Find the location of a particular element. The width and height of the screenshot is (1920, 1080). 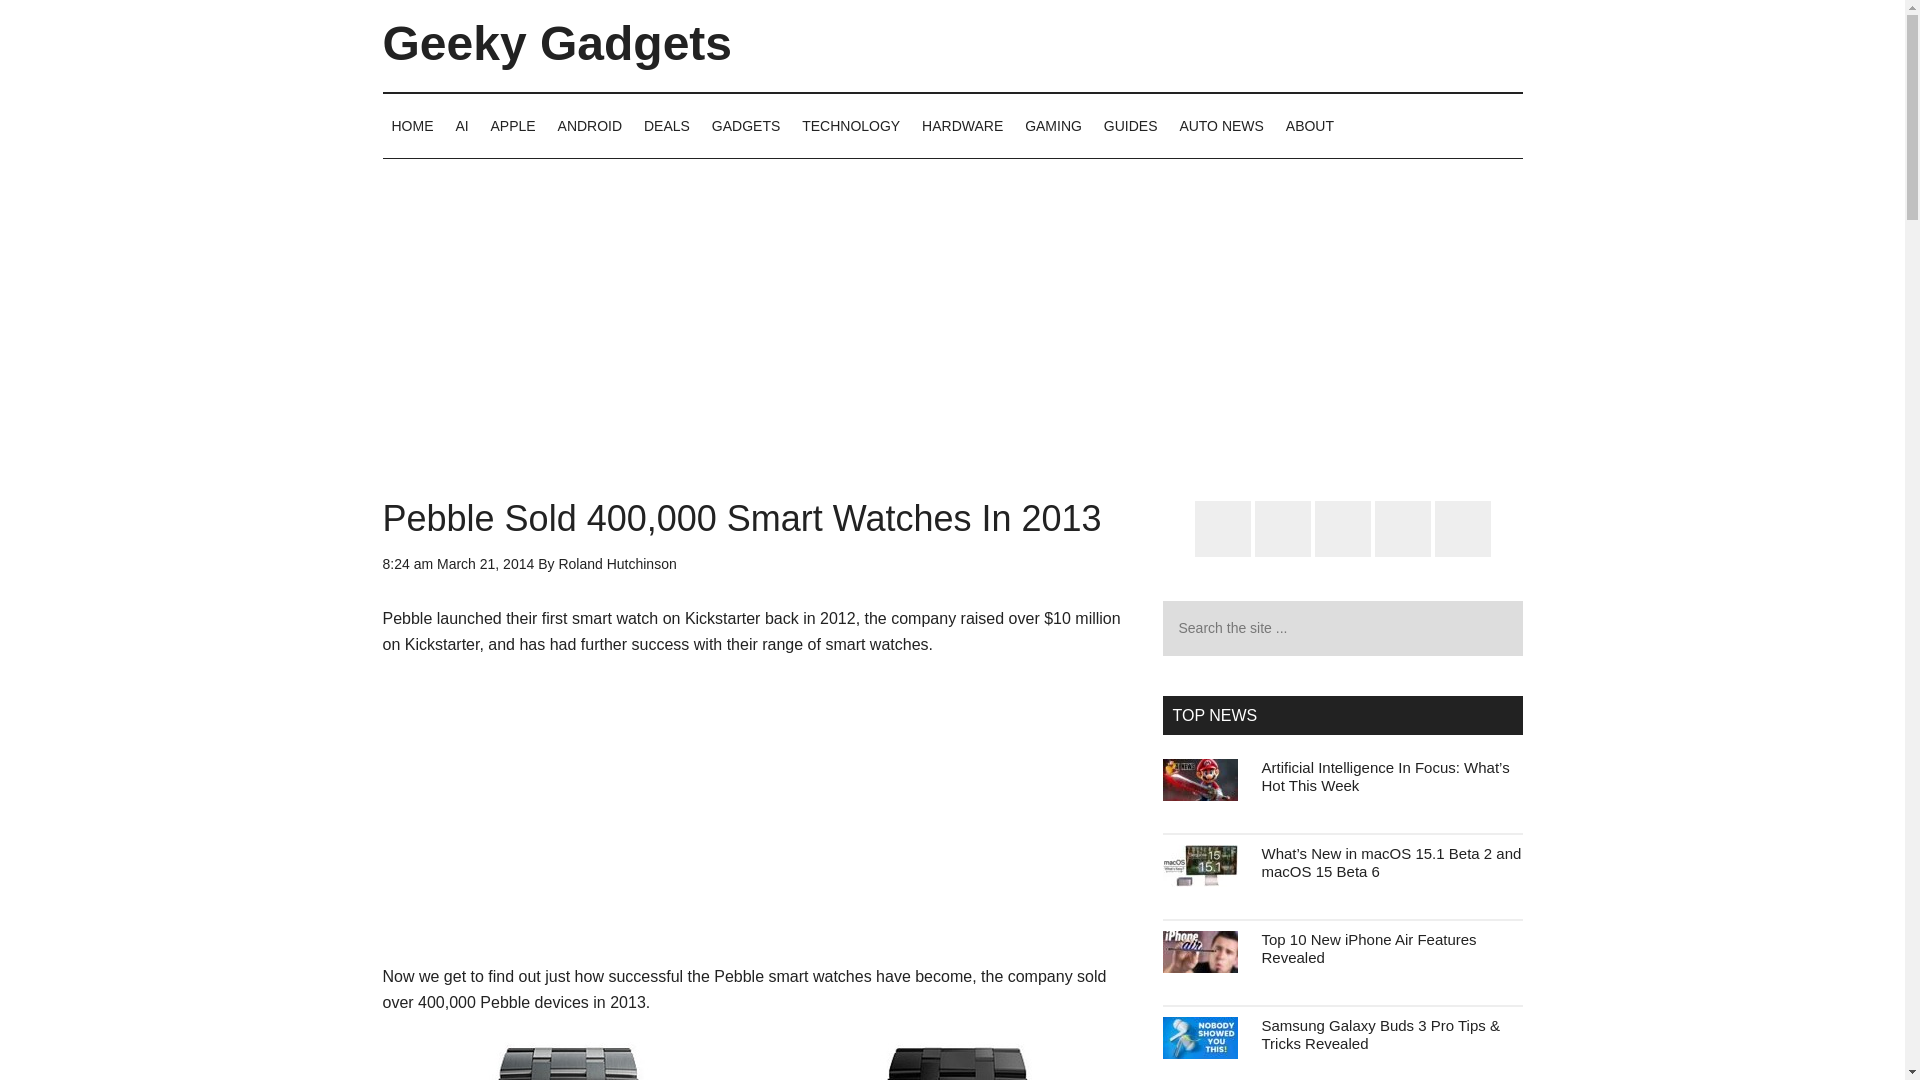

HOME is located at coordinates (412, 125).